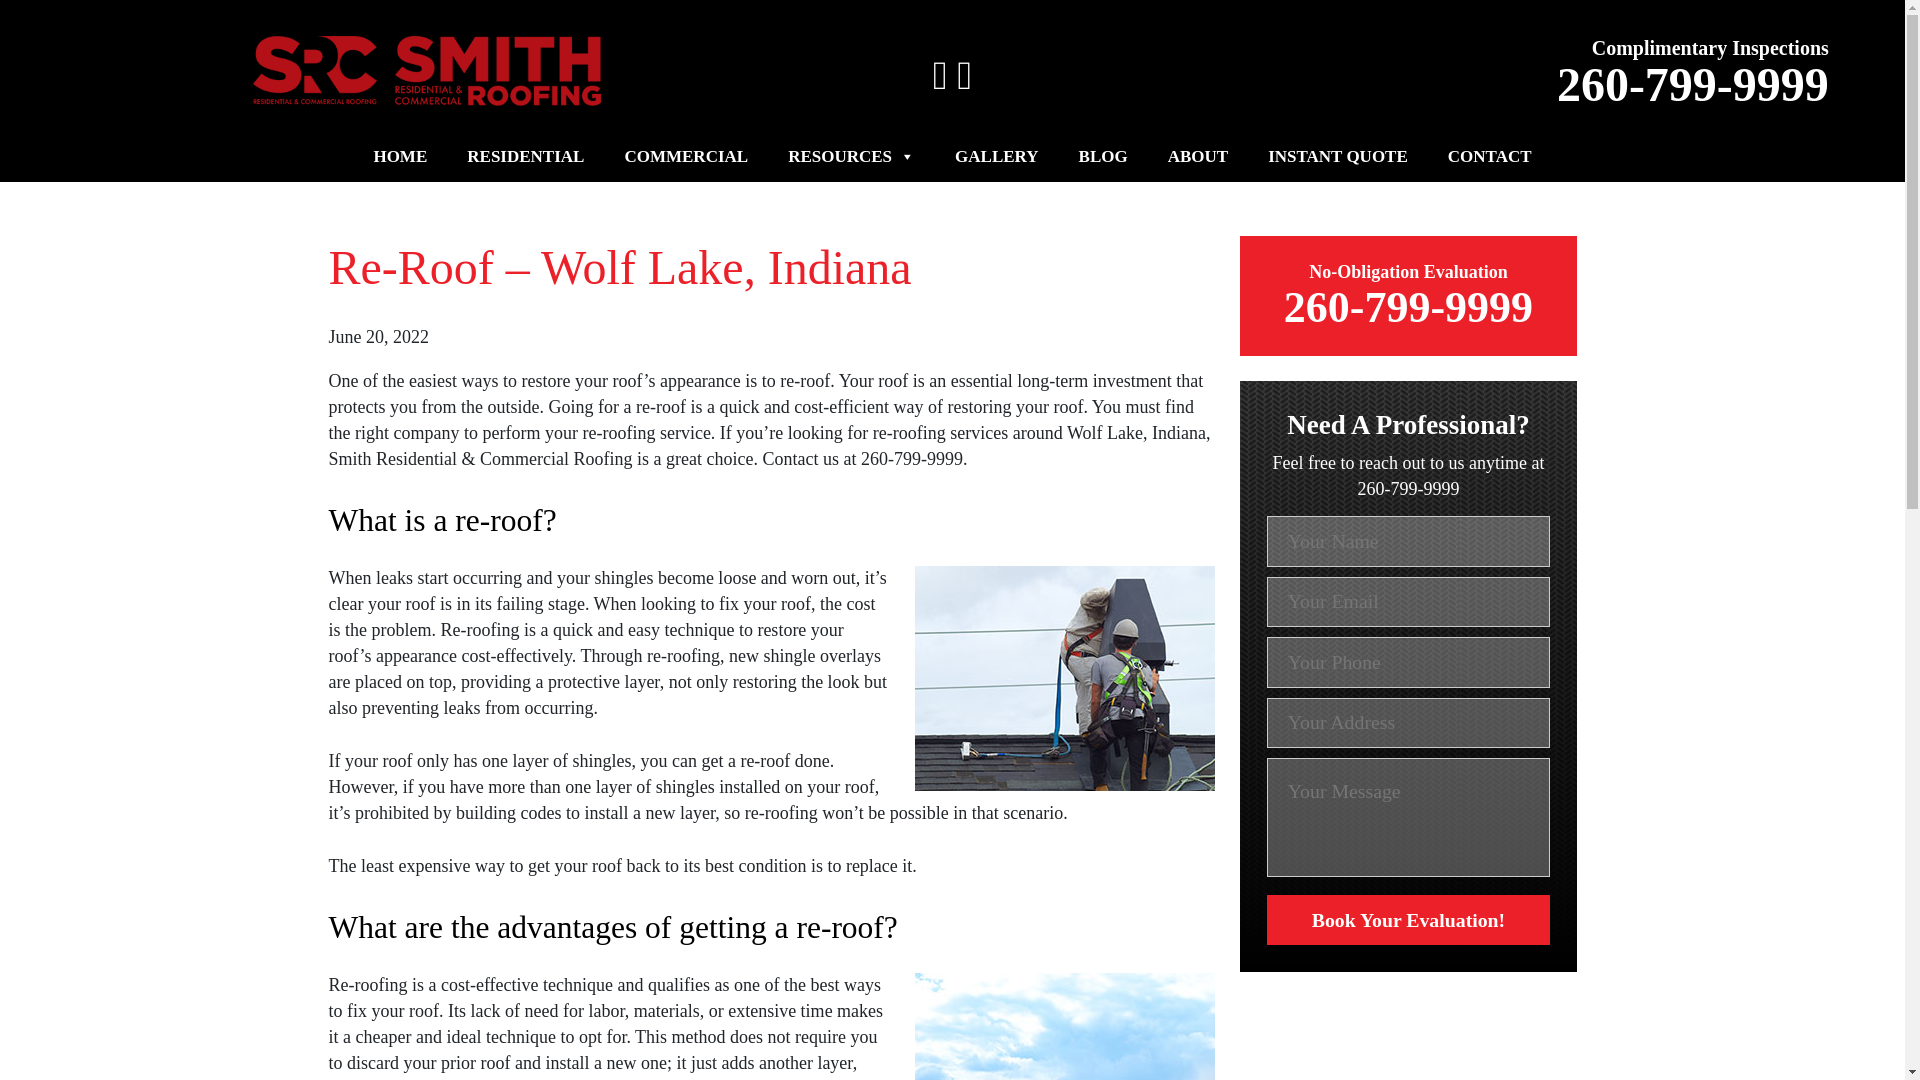 Image resolution: width=1920 pixels, height=1080 pixels. I want to click on RESIDENTIAL, so click(526, 156).